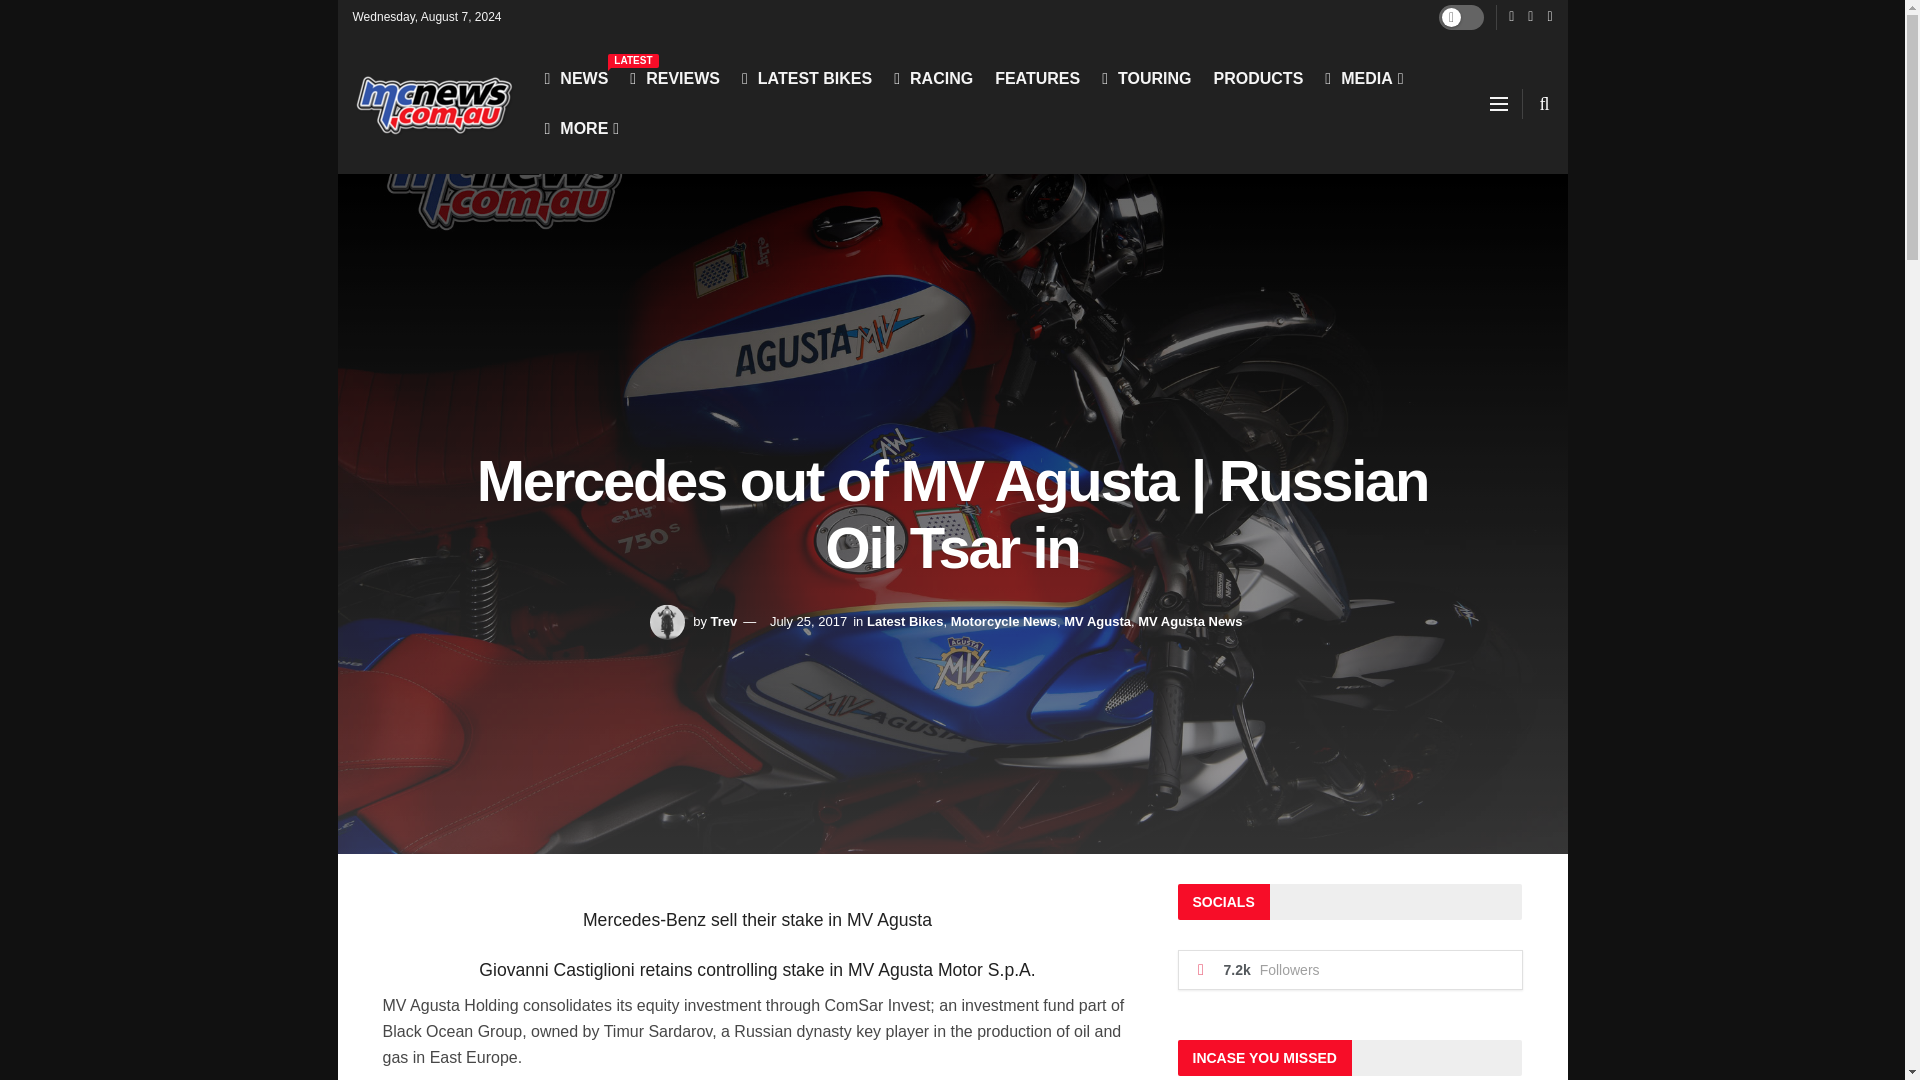  Describe the element at coordinates (674, 78) in the screenshot. I see `REVIEWS` at that location.